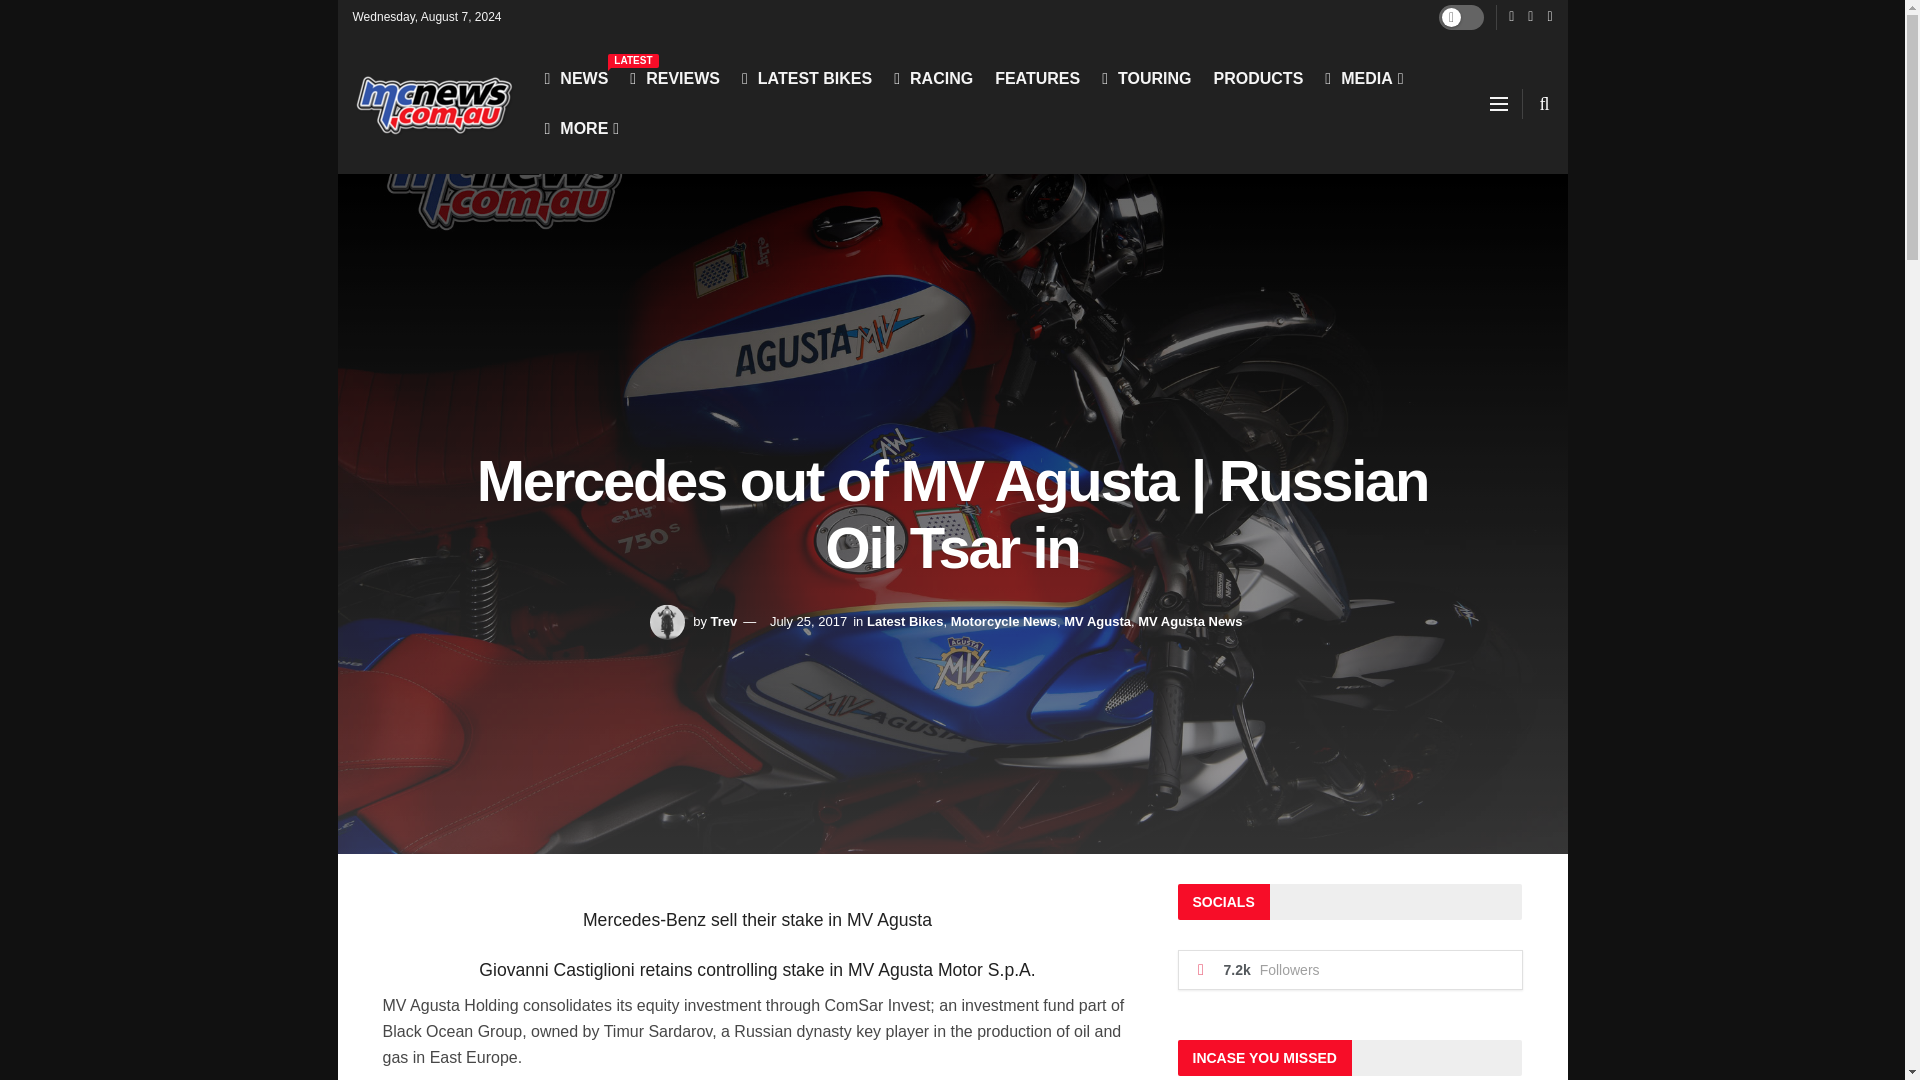  Describe the element at coordinates (674, 78) in the screenshot. I see `REVIEWS` at that location.